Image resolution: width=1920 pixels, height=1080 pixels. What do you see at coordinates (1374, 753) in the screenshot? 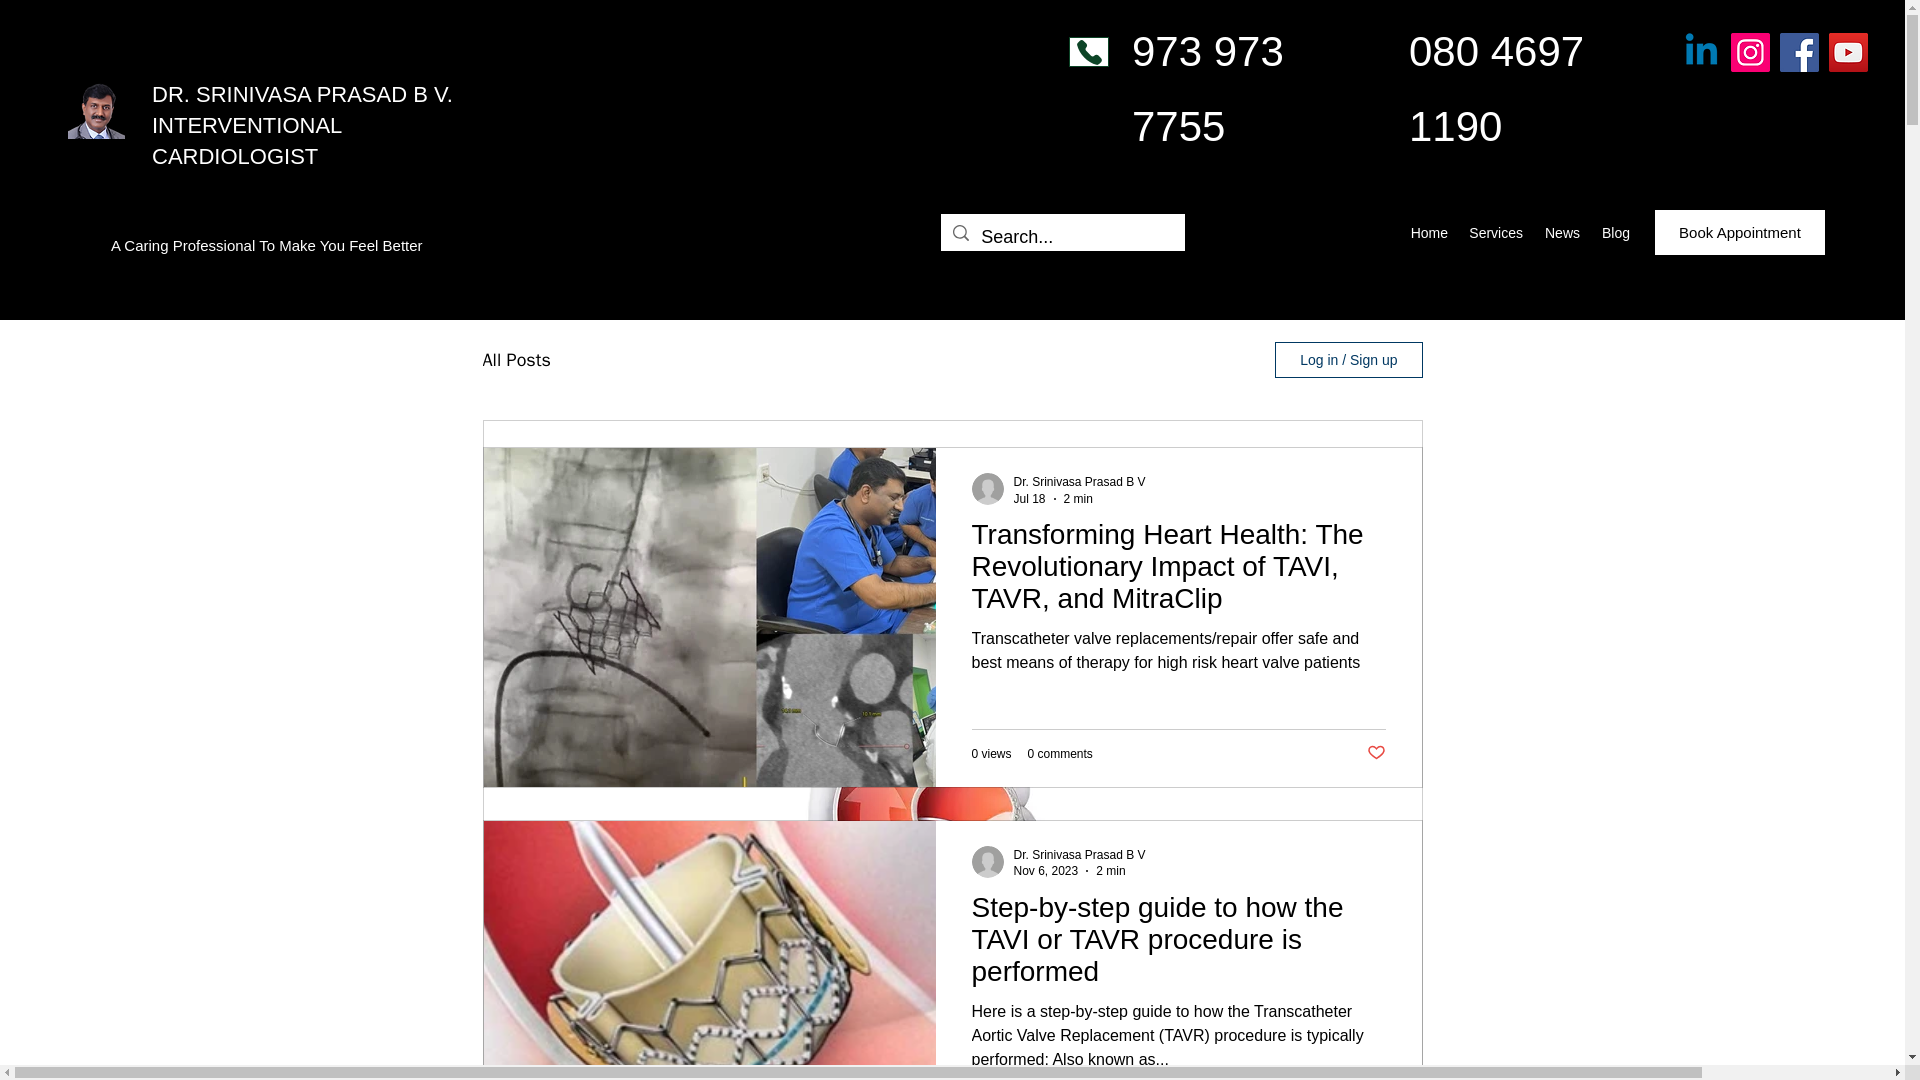
I see `Post not marked as liked` at bounding box center [1374, 753].